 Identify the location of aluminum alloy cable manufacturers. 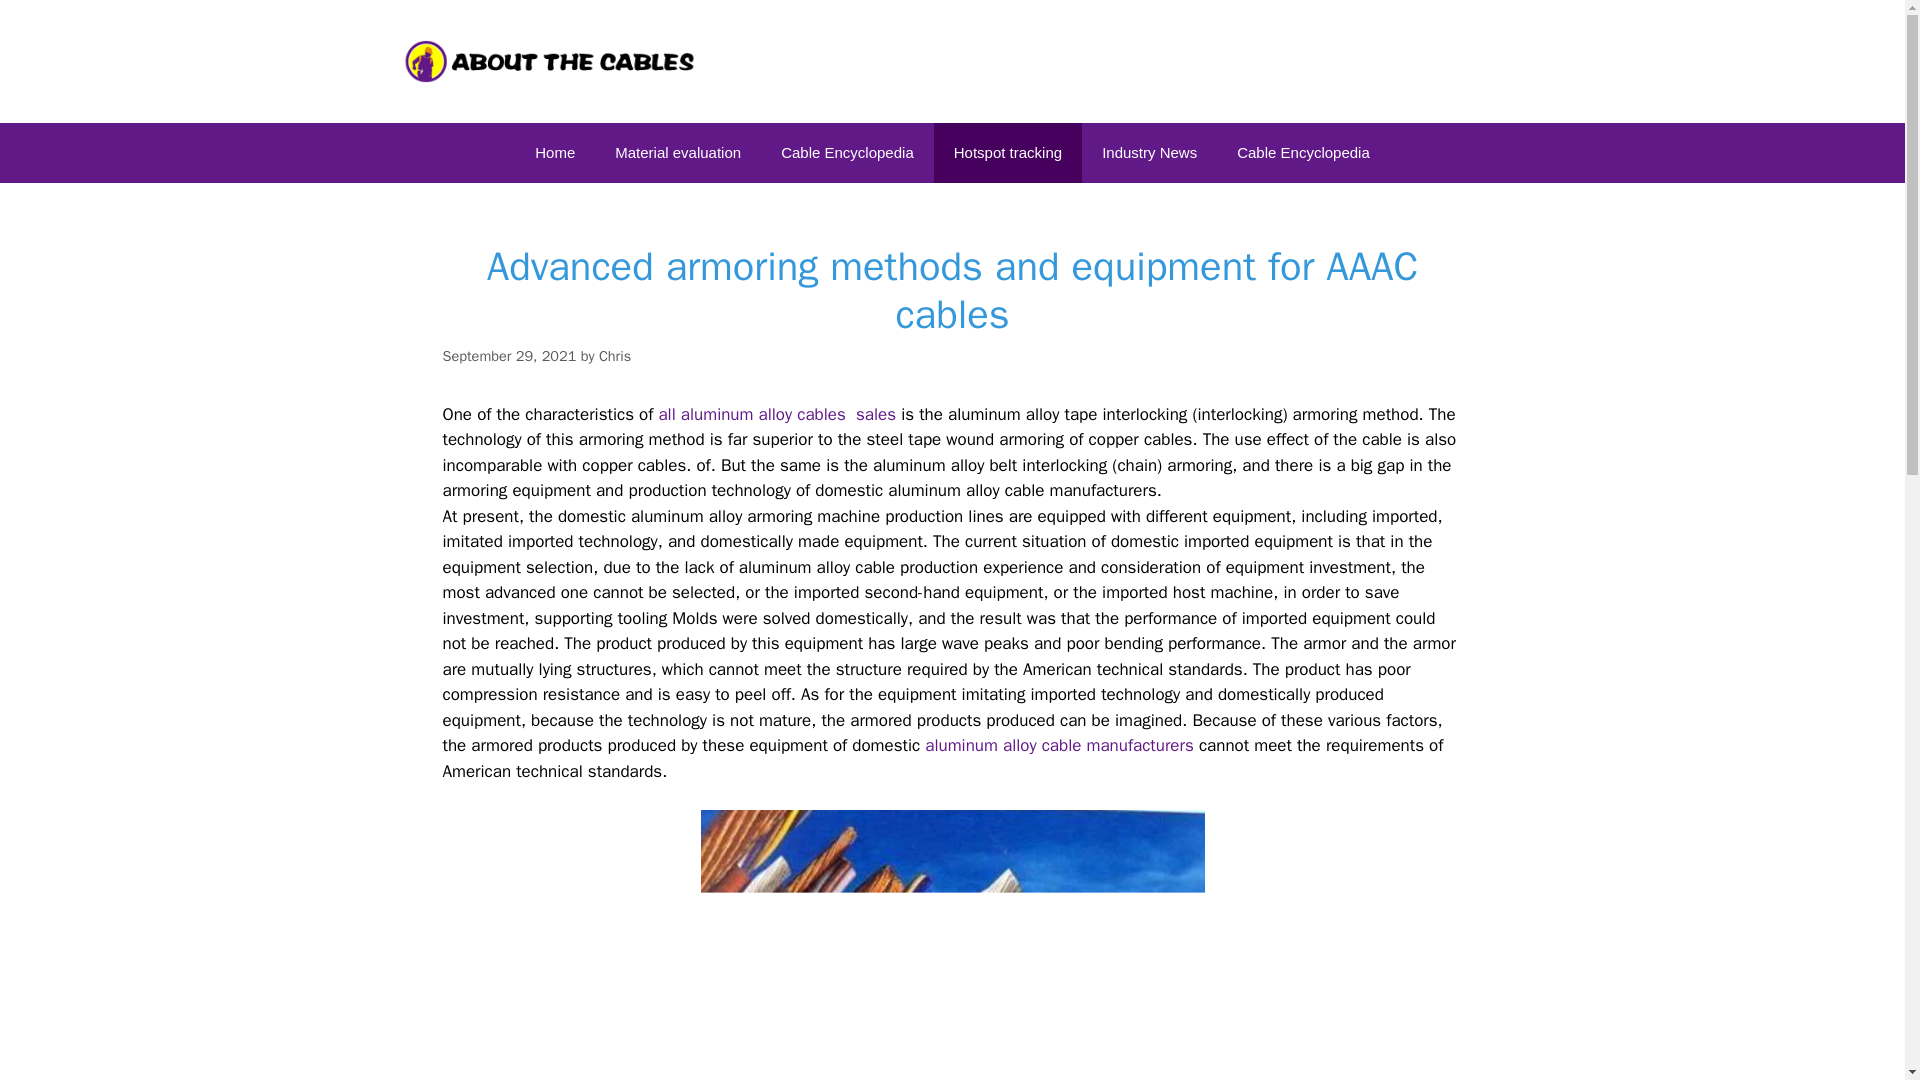
(1056, 746).